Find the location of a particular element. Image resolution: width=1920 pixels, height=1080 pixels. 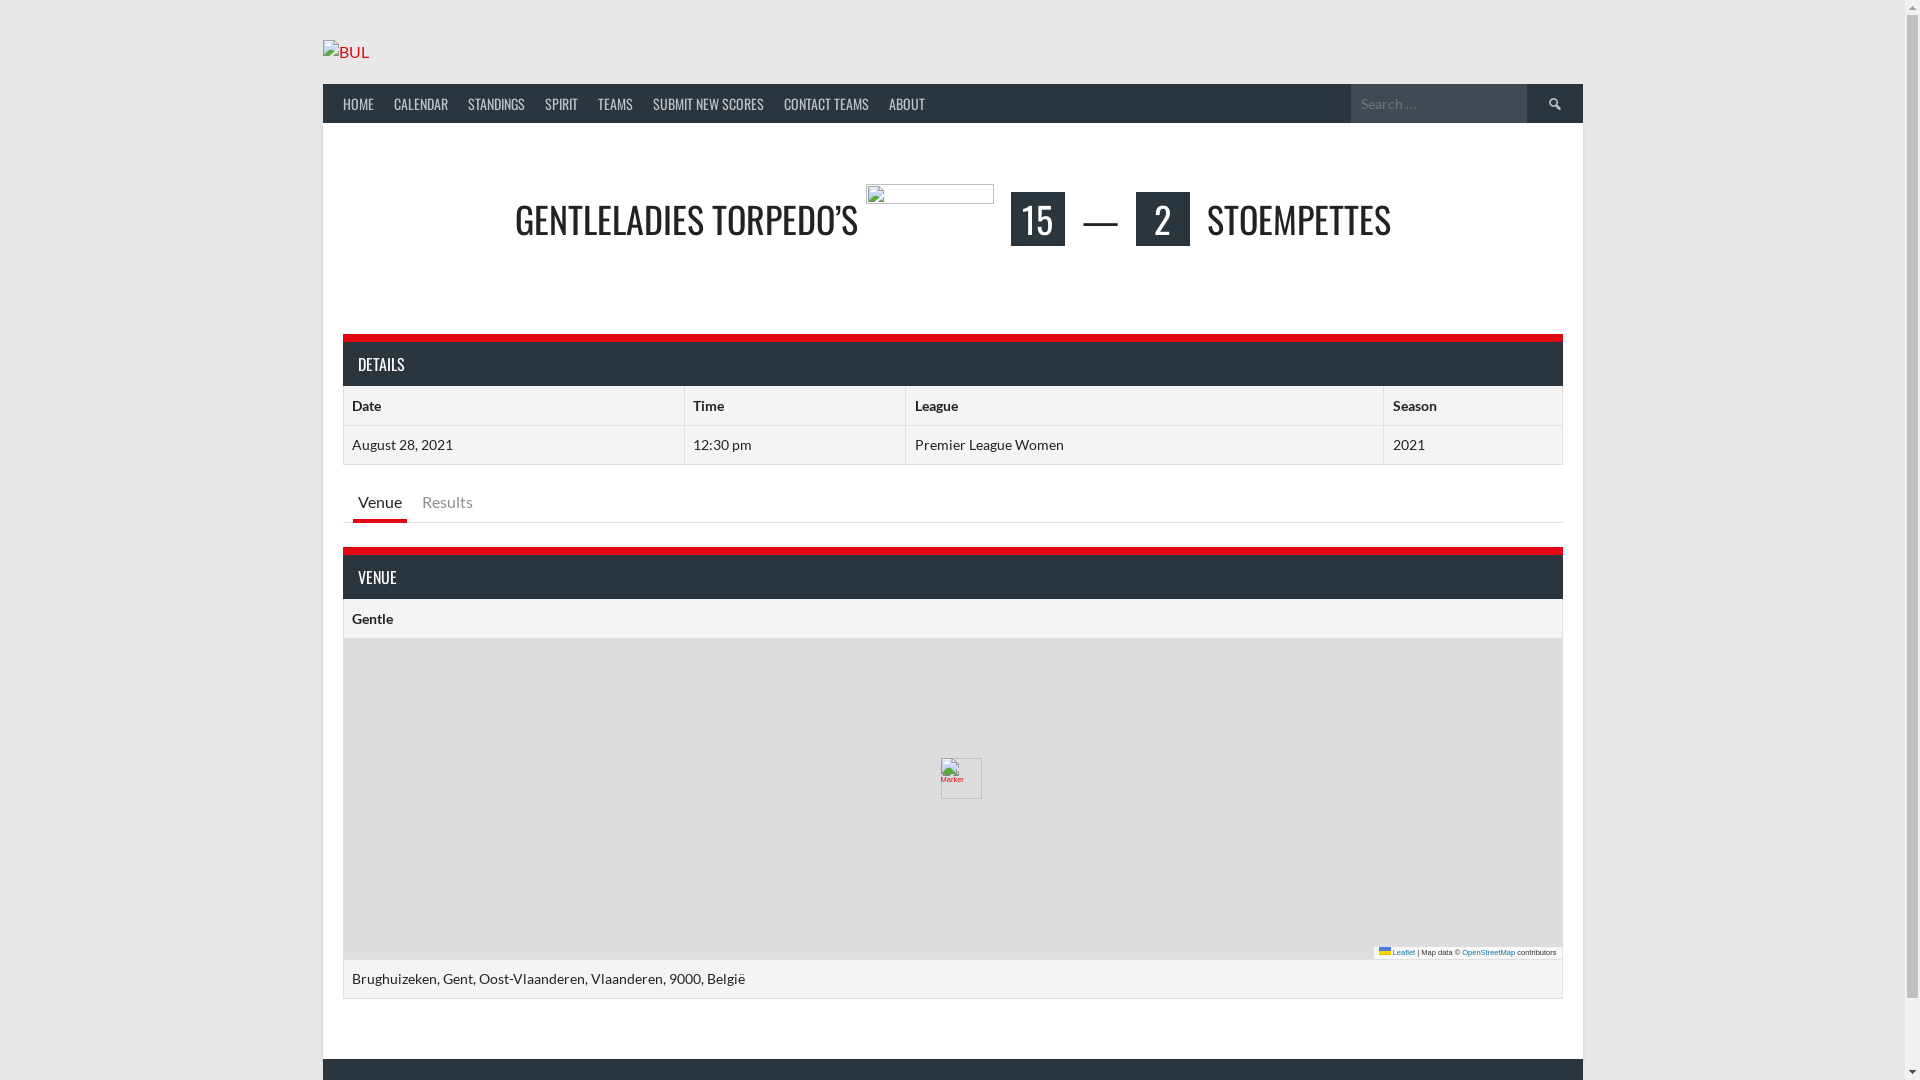

CONTACT TEAMS is located at coordinates (826, 104).